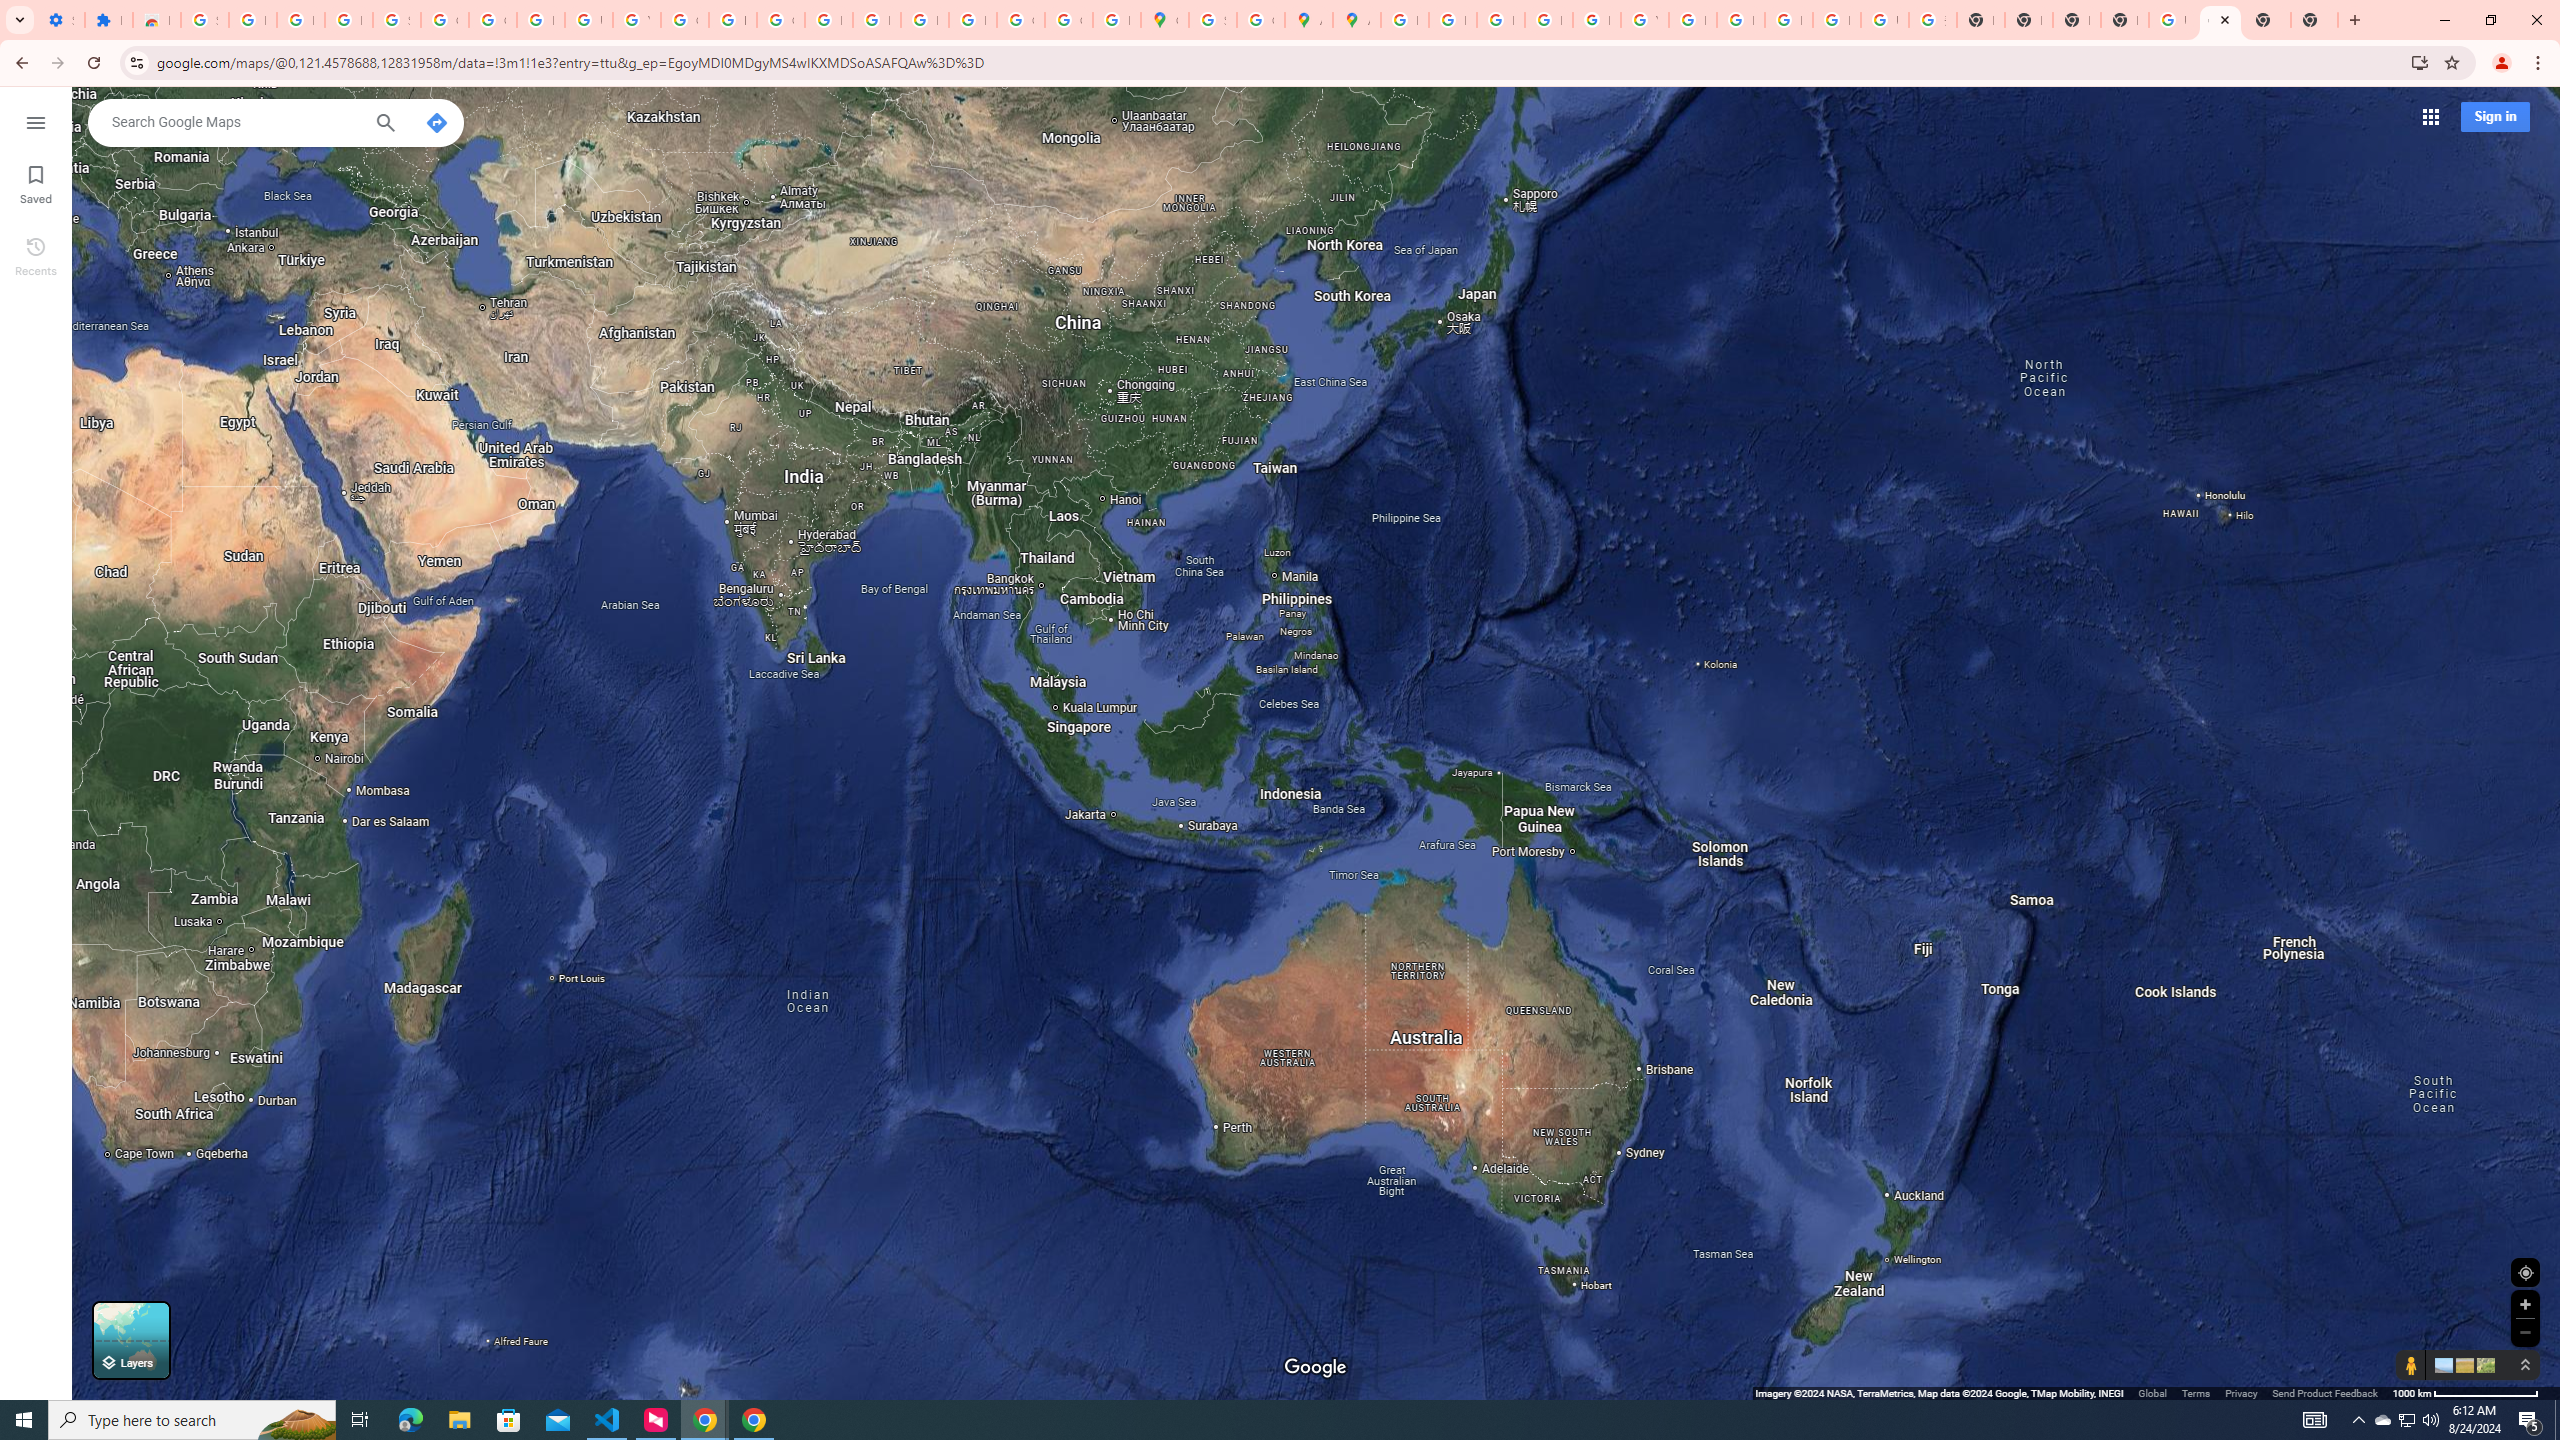 The image size is (2560, 1440). Describe the element at coordinates (131, 1340) in the screenshot. I see `Layers` at that location.